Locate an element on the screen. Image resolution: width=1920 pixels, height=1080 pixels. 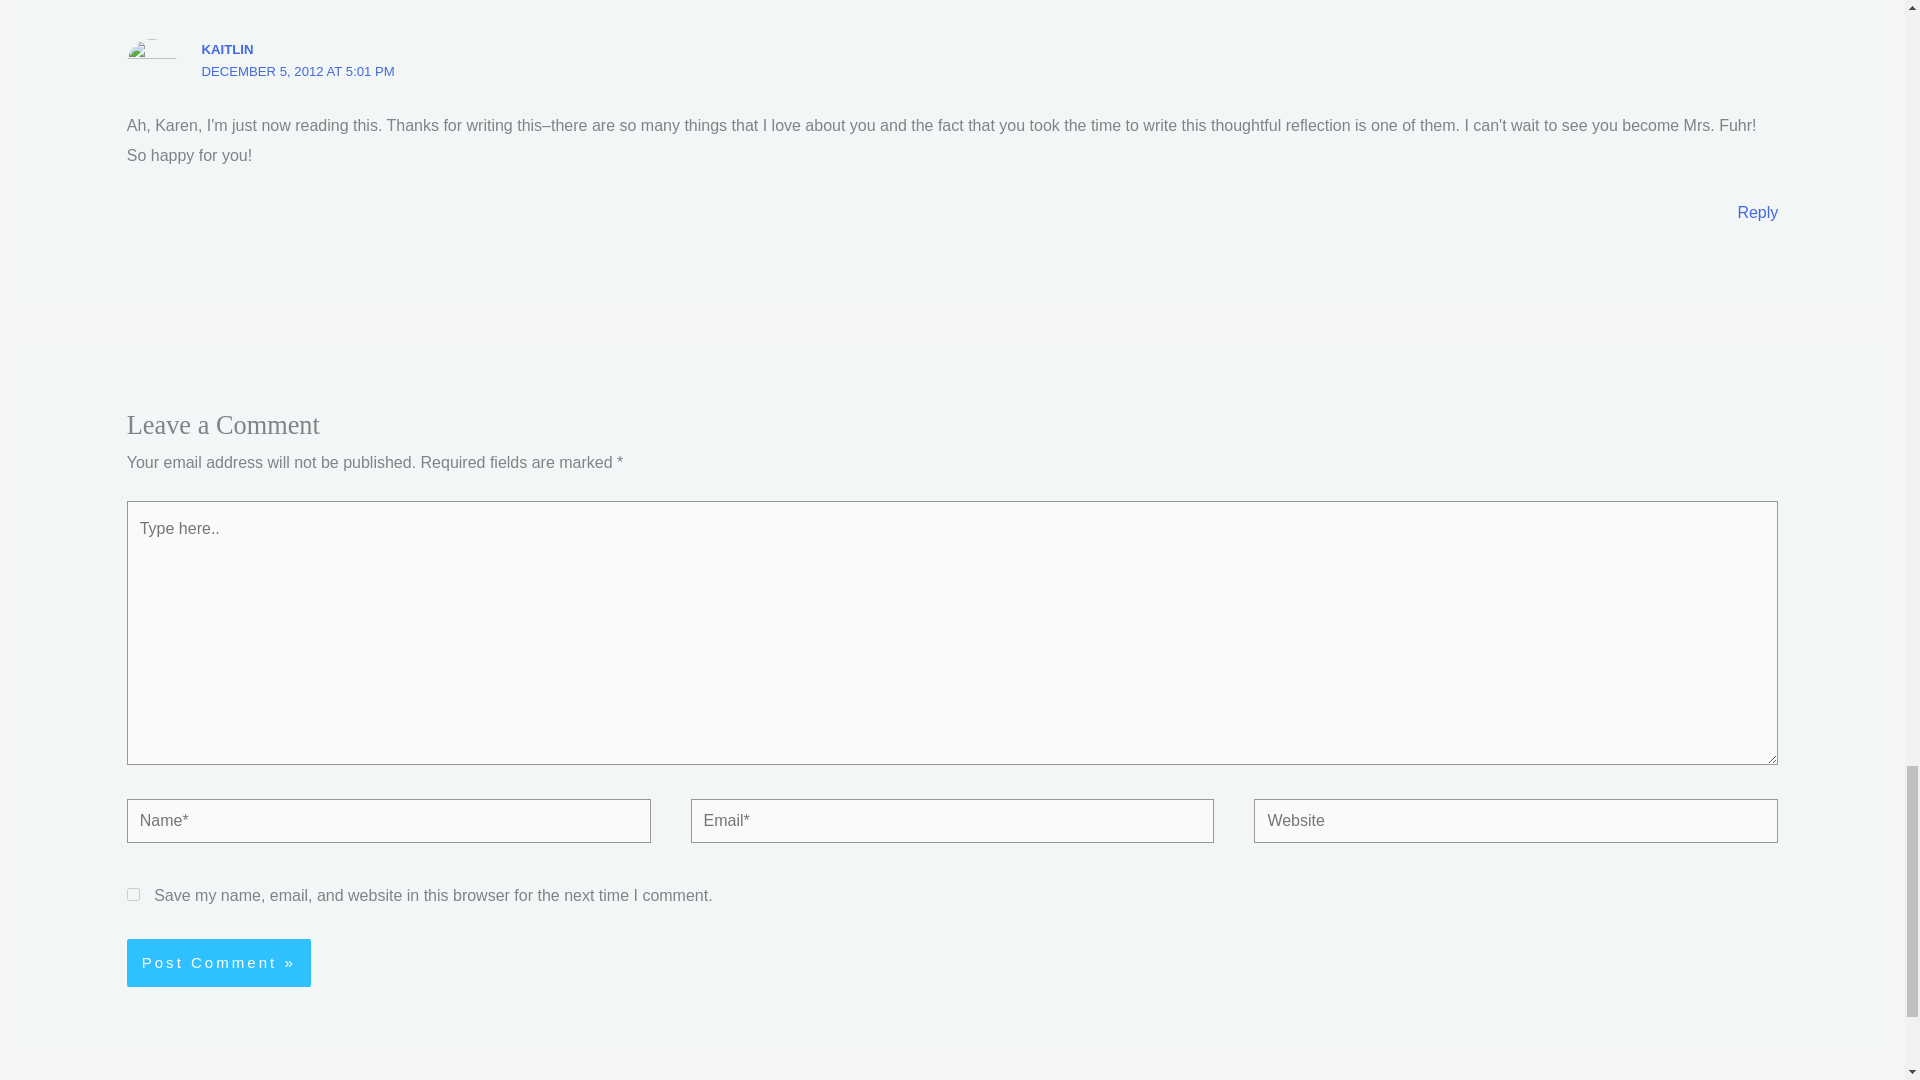
KAITLIN is located at coordinates (227, 50).